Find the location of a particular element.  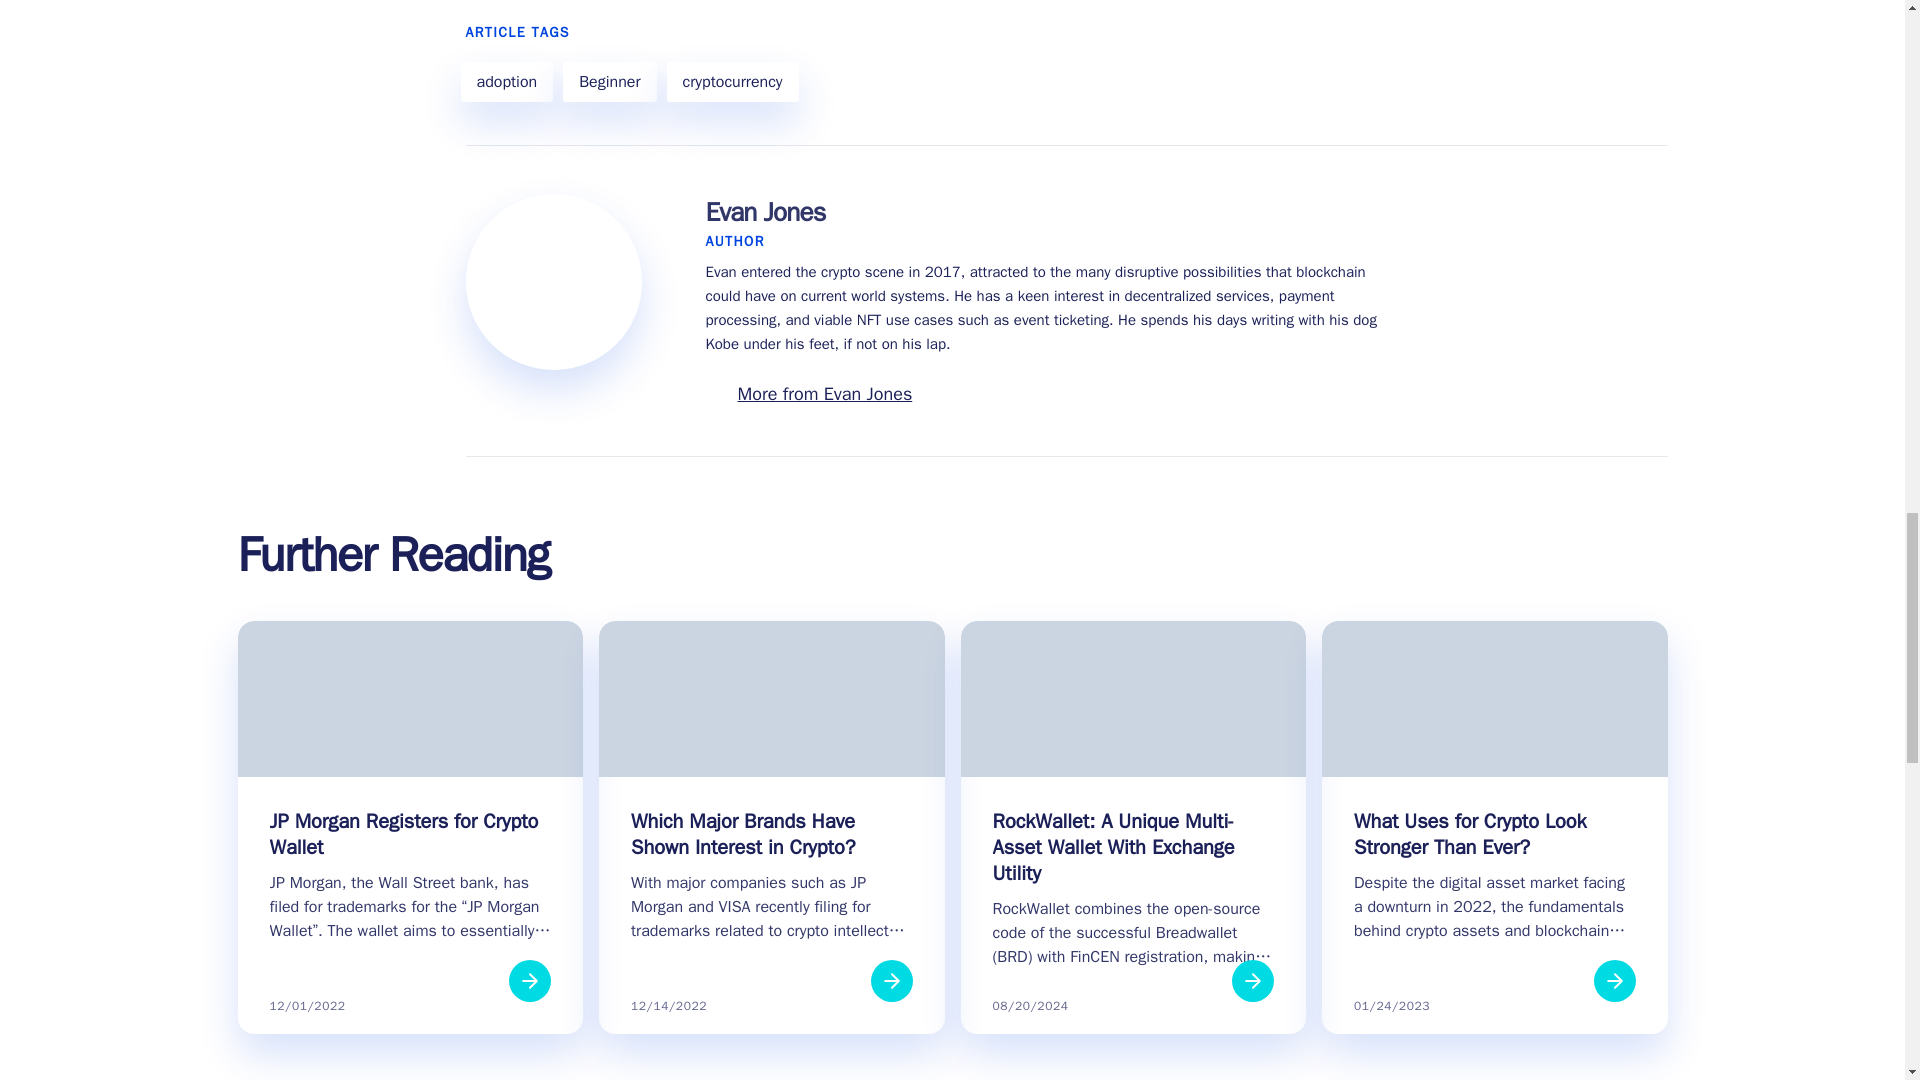

What Uses for Crypto Look Stronger Than Ever? is located at coordinates (1494, 834).